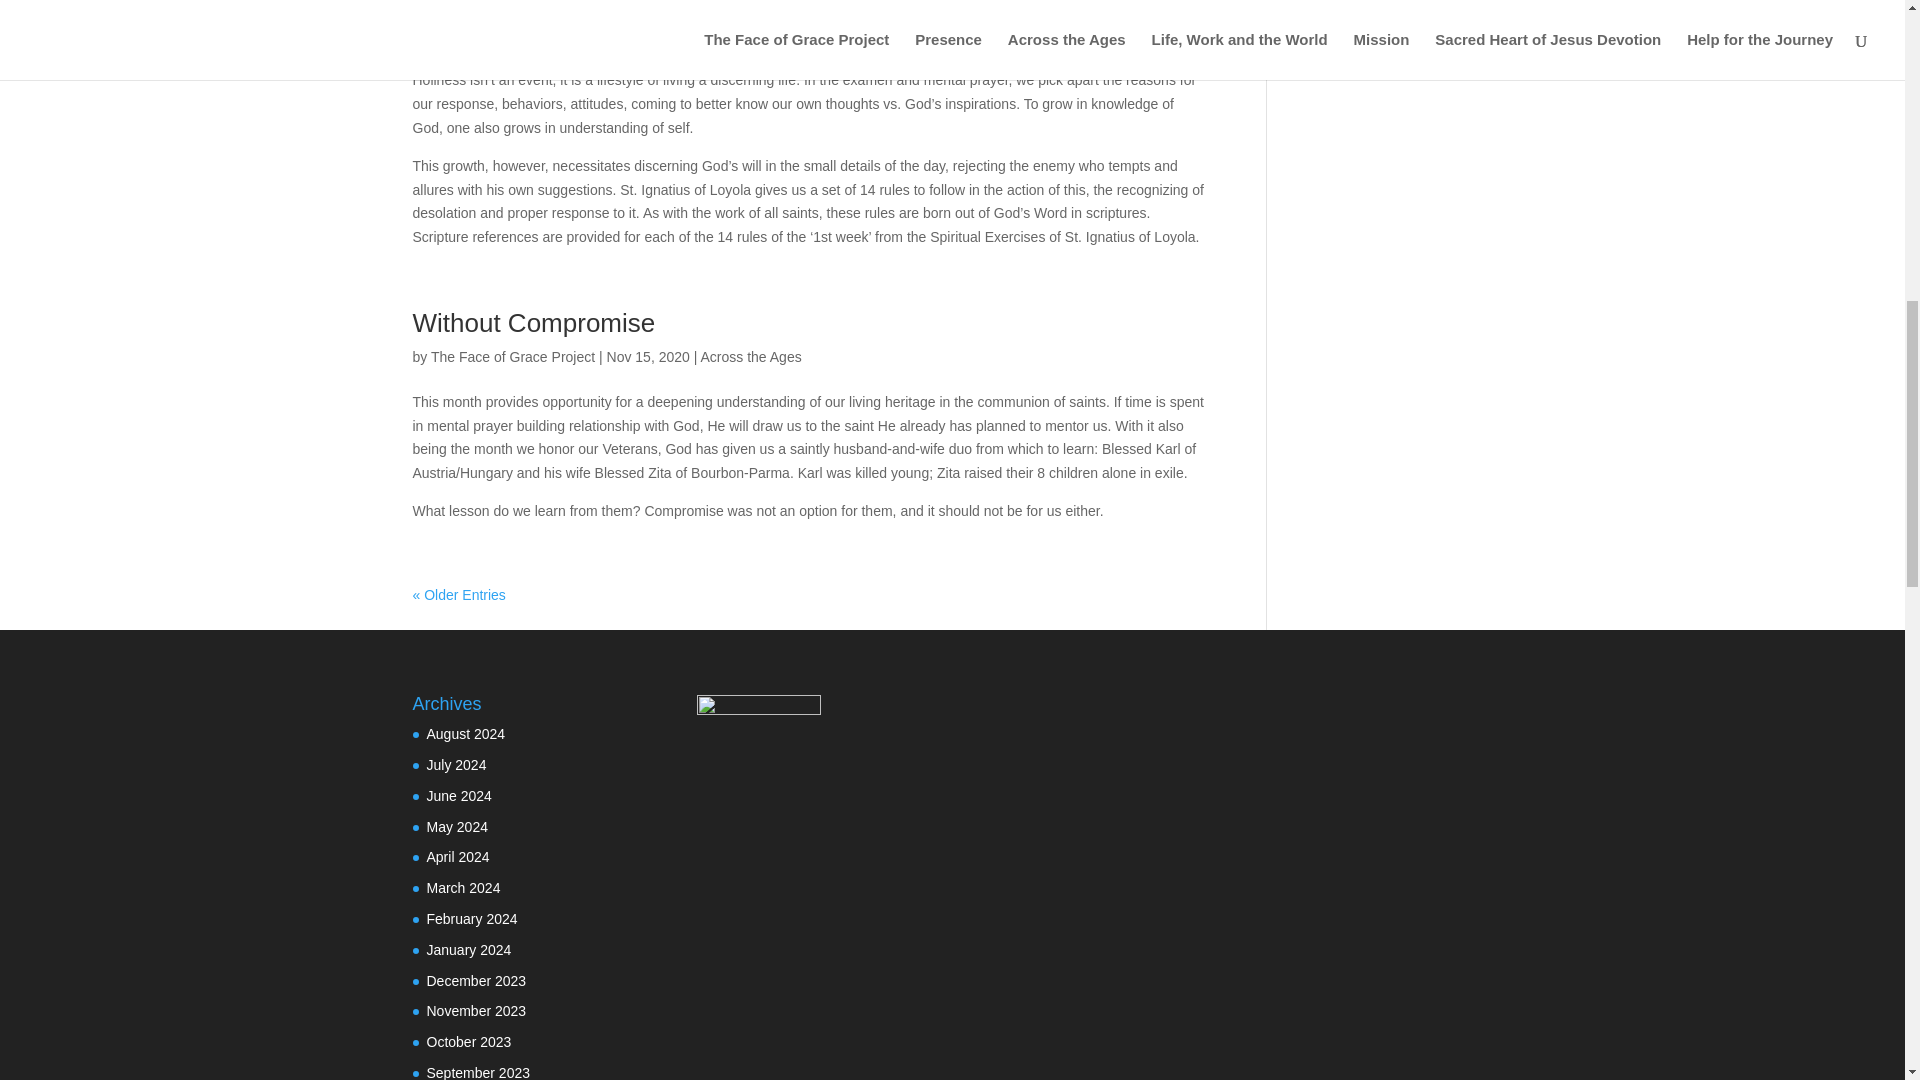 This screenshot has height=1080, width=1920. I want to click on June 2024, so click(458, 796).